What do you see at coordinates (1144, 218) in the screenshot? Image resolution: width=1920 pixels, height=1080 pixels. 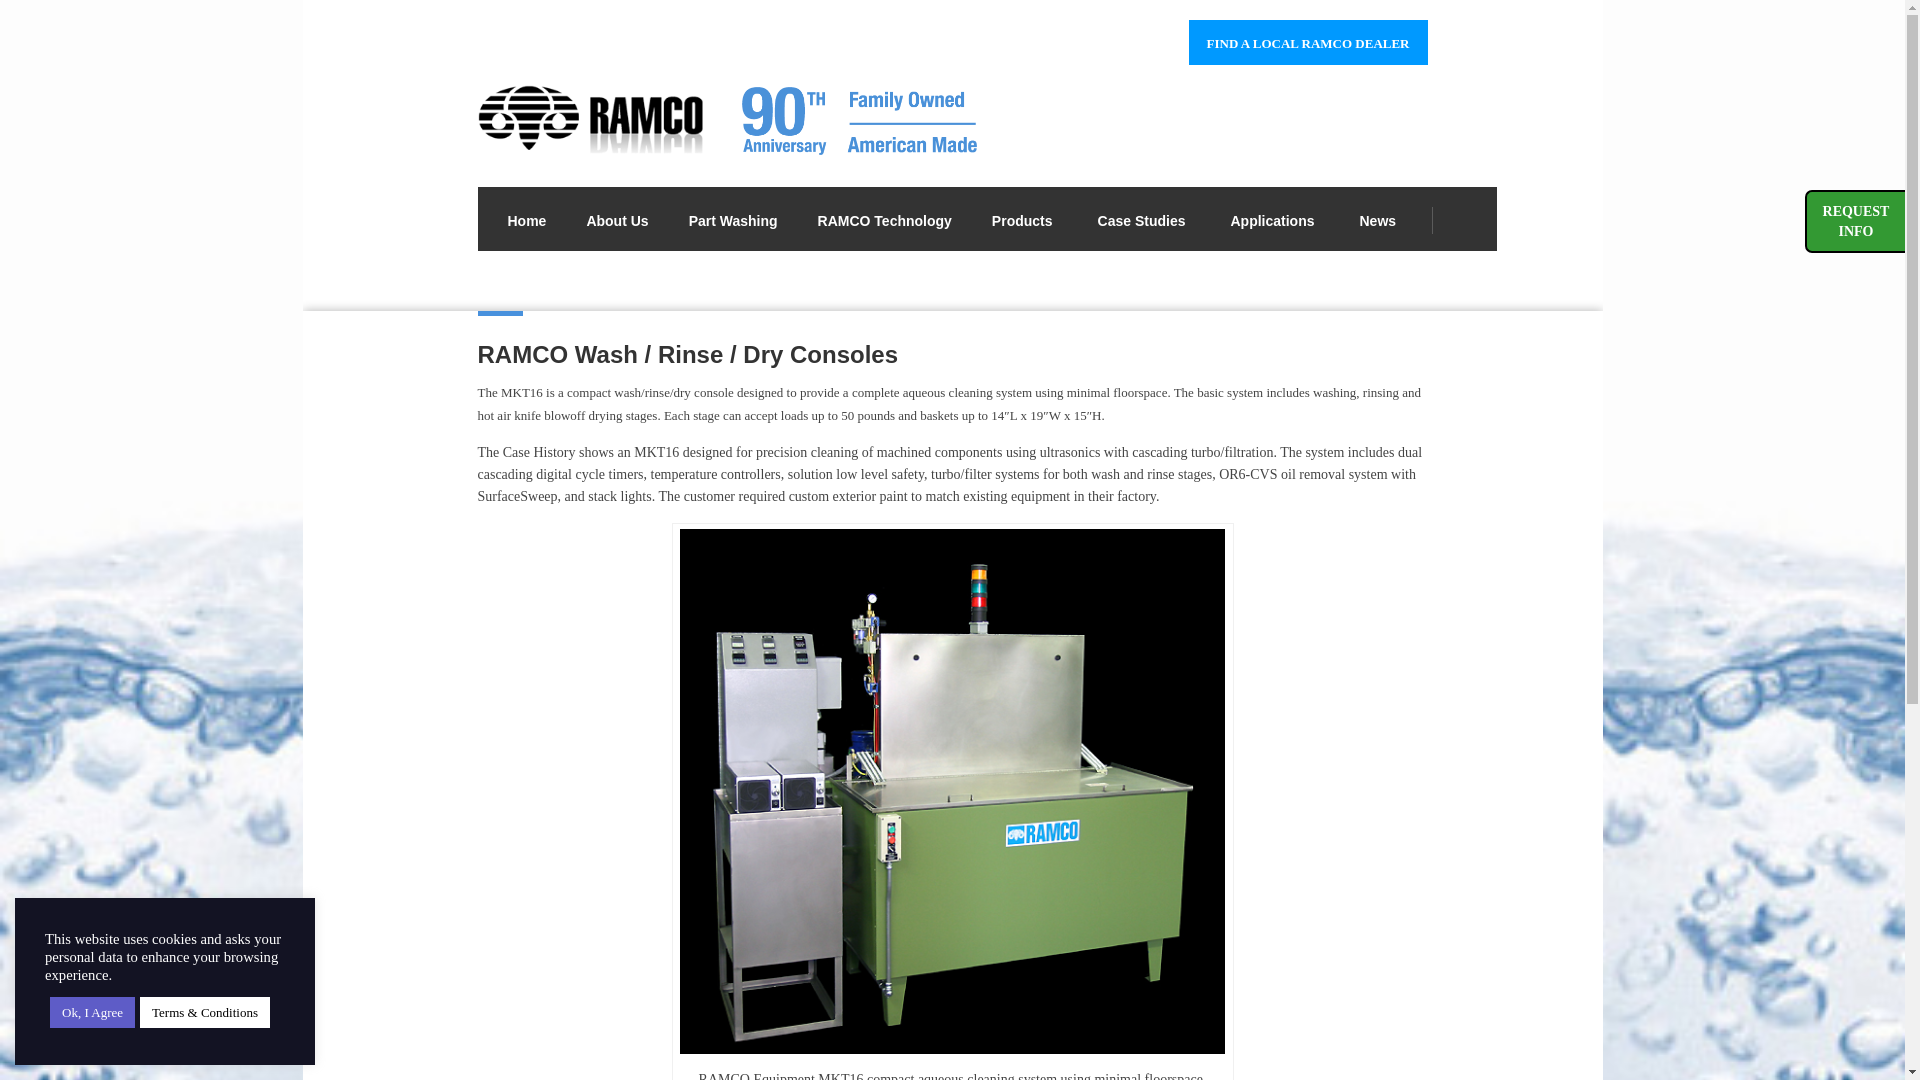 I see `Case Studies` at bounding box center [1144, 218].